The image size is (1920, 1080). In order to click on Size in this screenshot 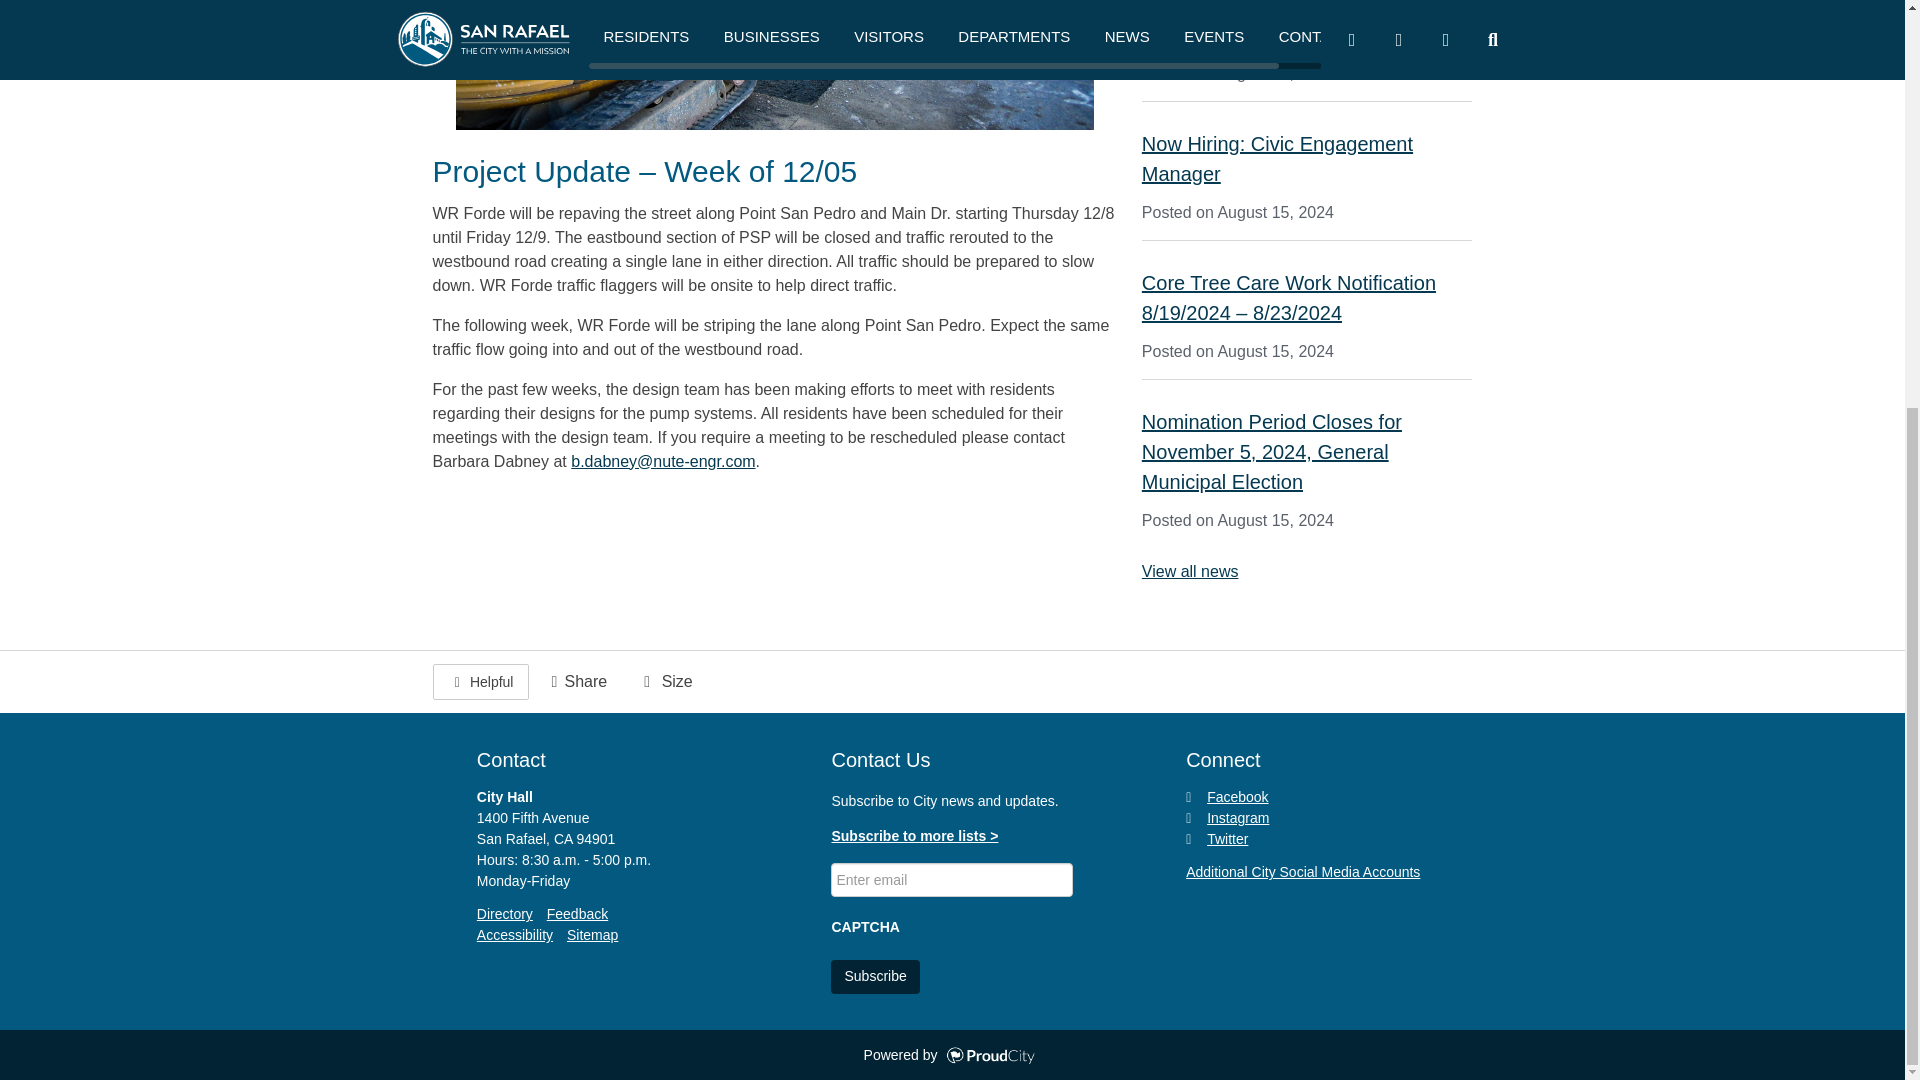, I will do `click(665, 682)`.